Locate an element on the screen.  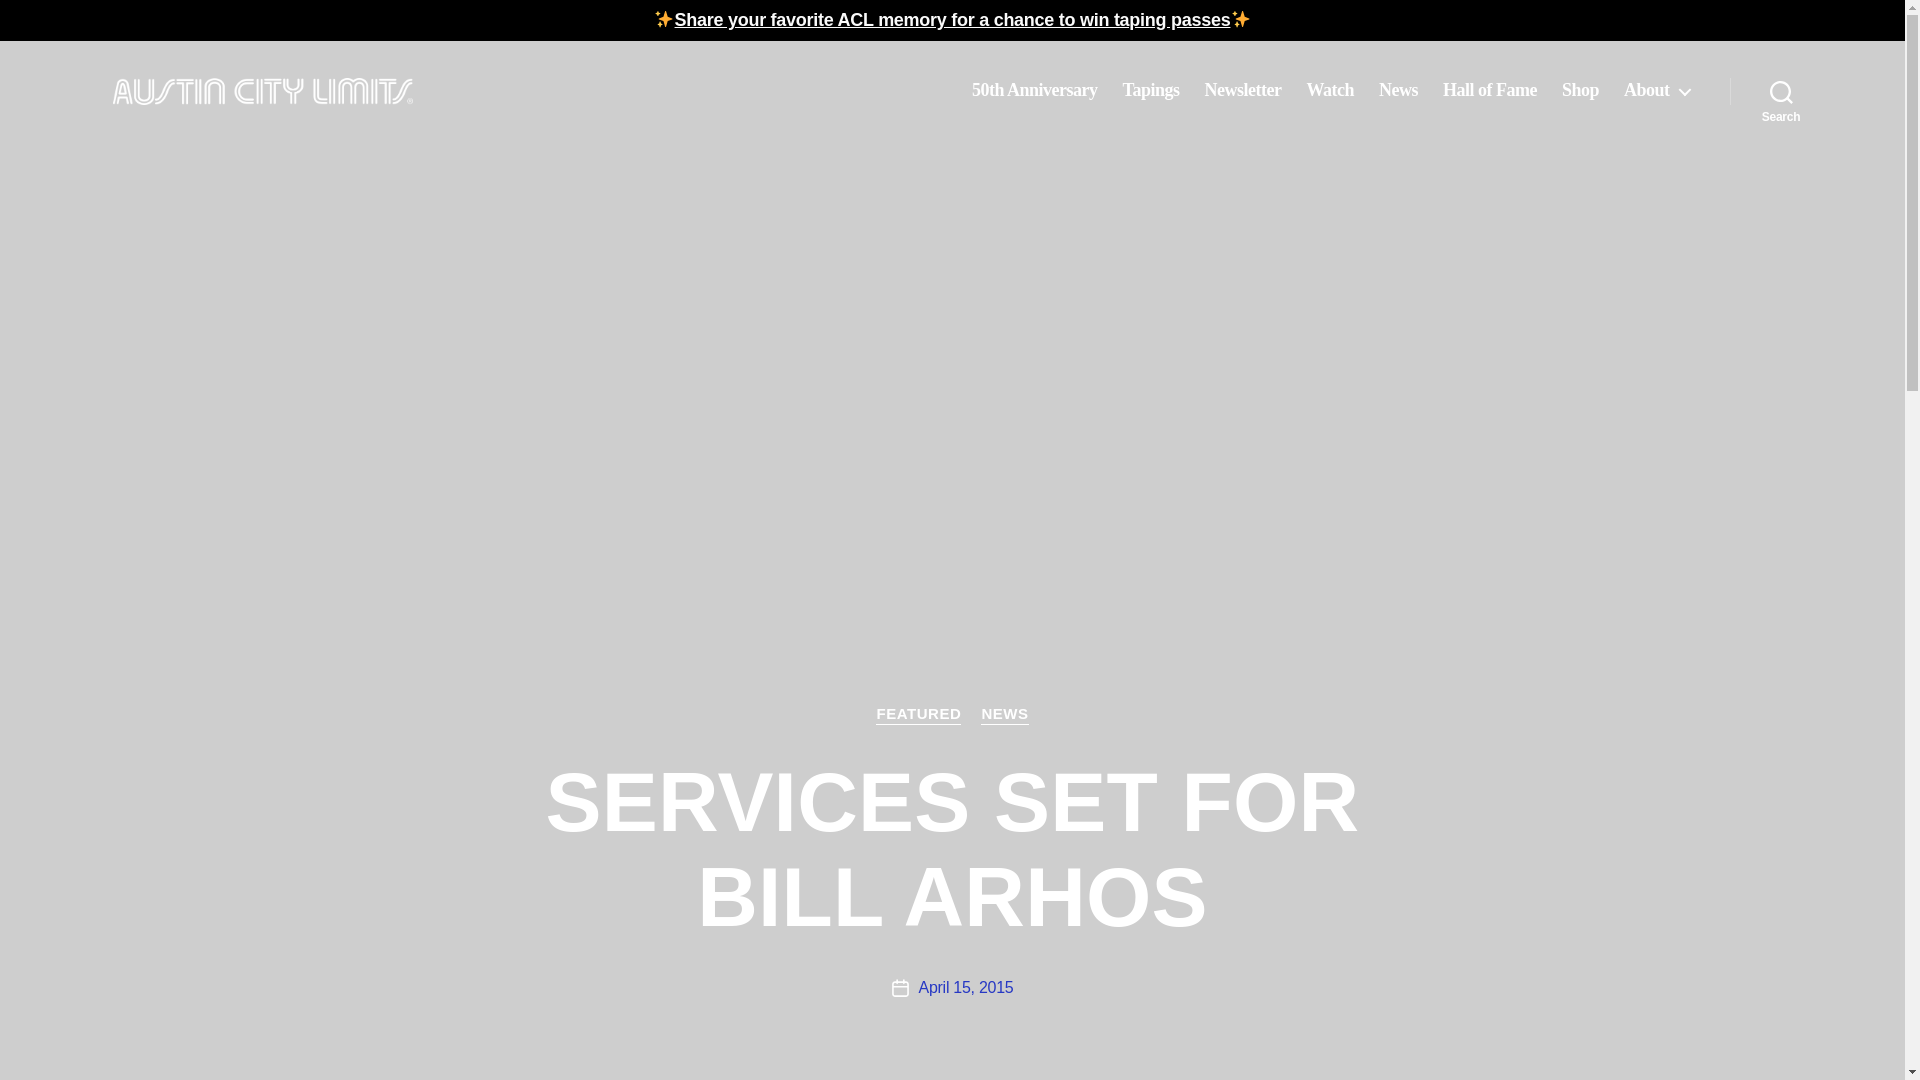
Watch is located at coordinates (1329, 90).